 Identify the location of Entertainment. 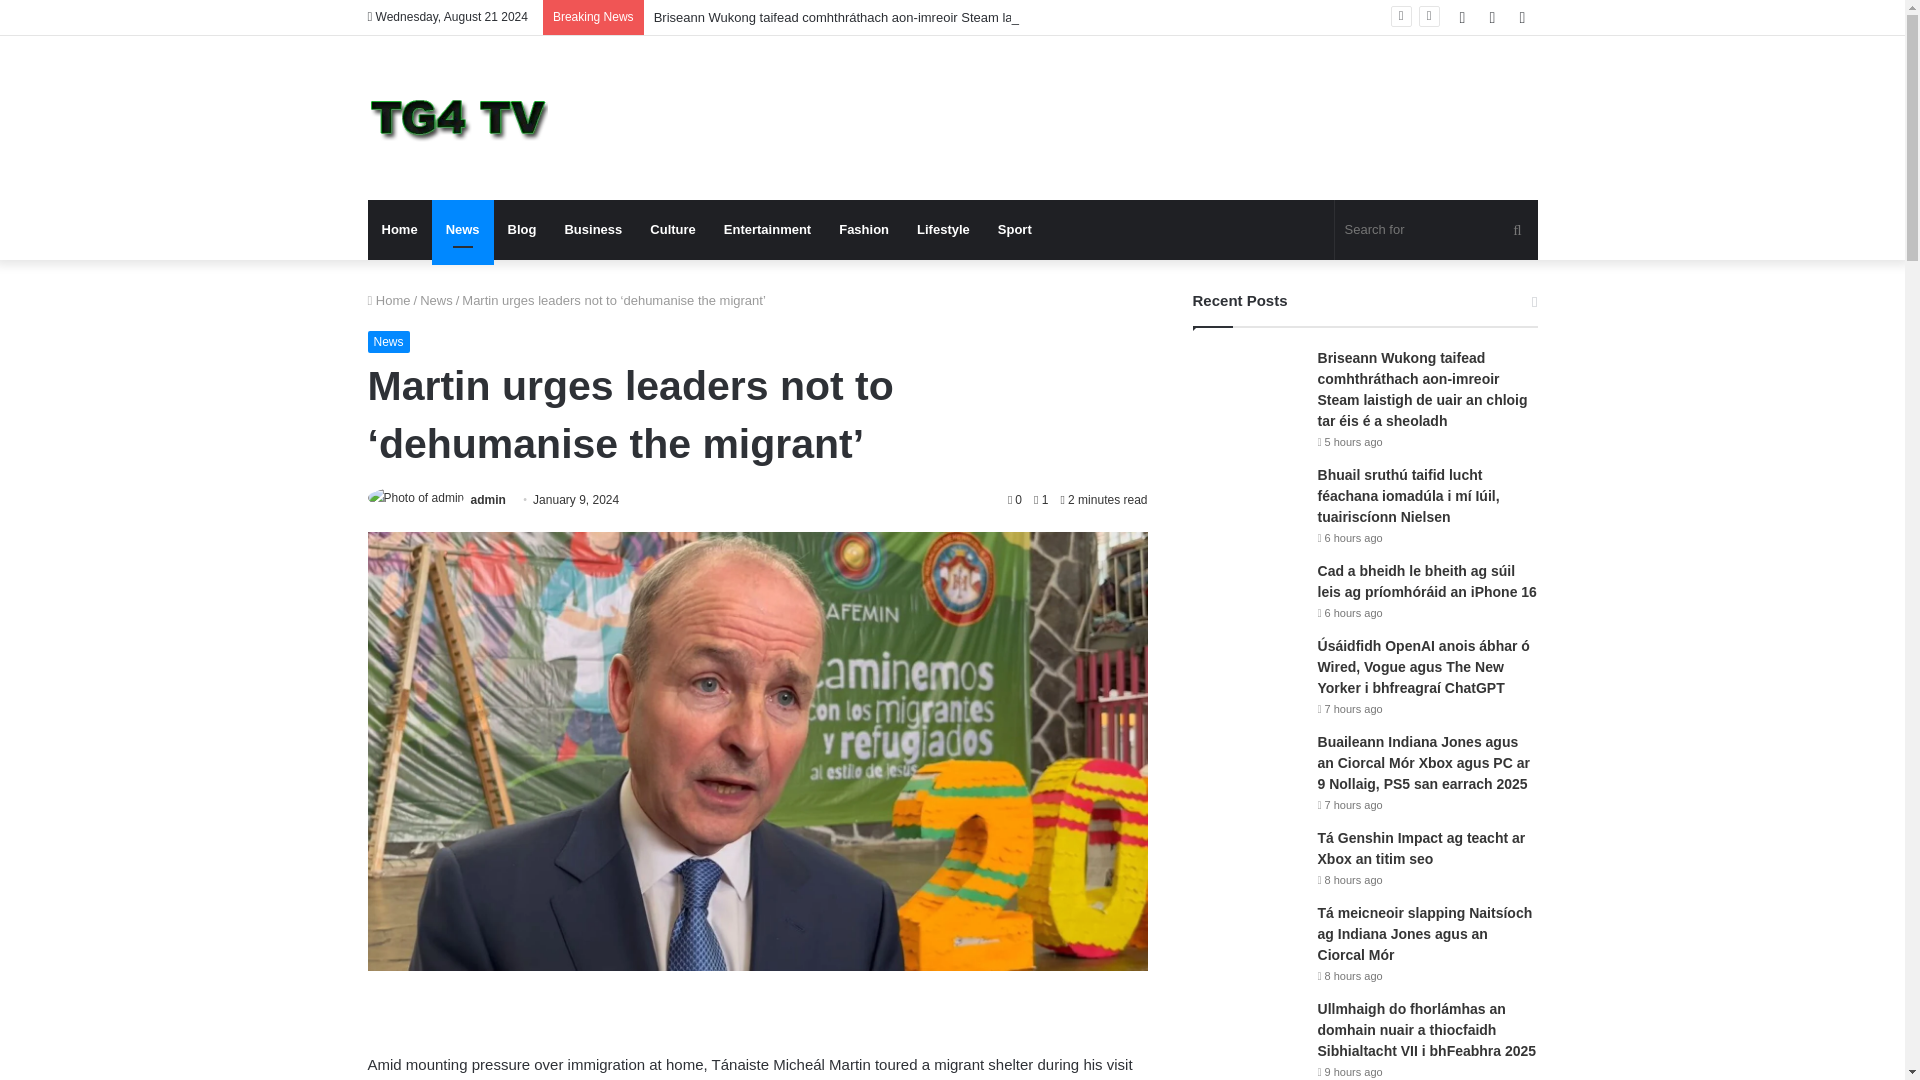
(768, 230).